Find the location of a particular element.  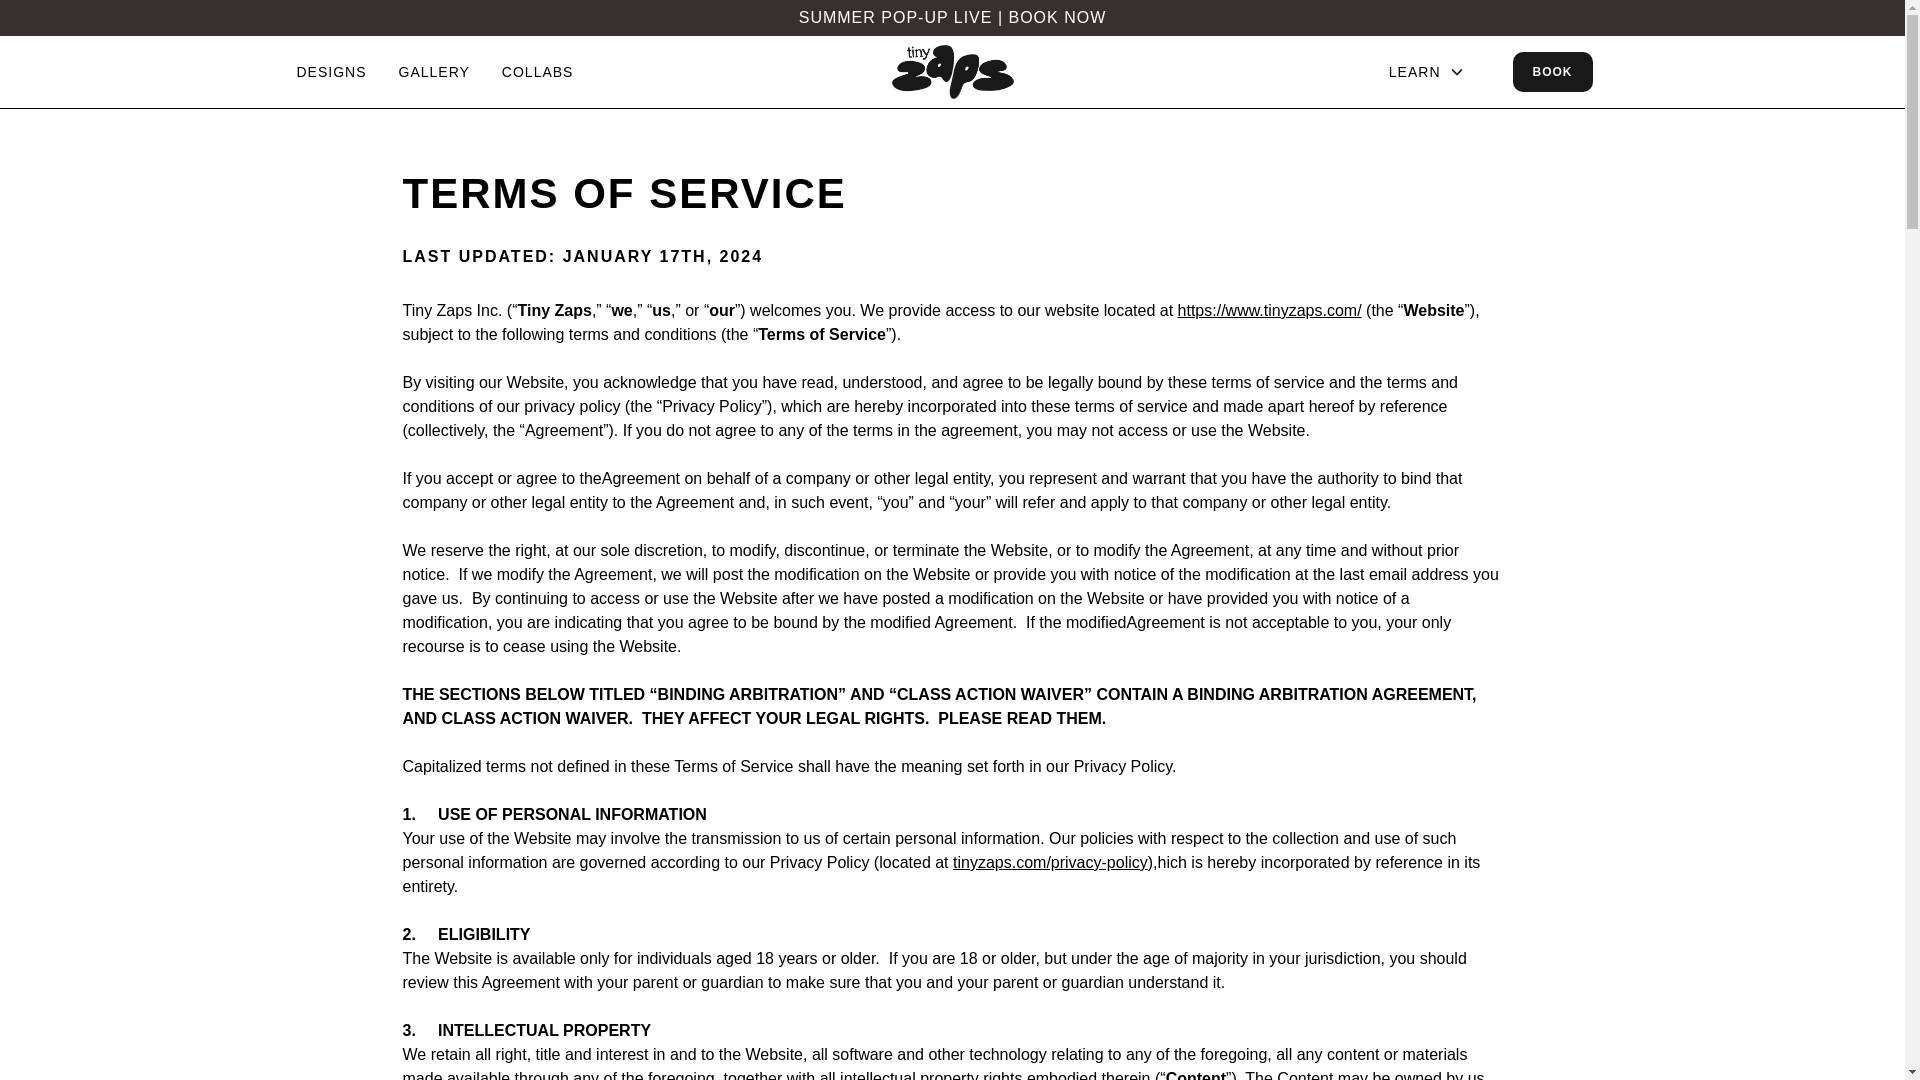

BOOK is located at coordinates (1552, 71).